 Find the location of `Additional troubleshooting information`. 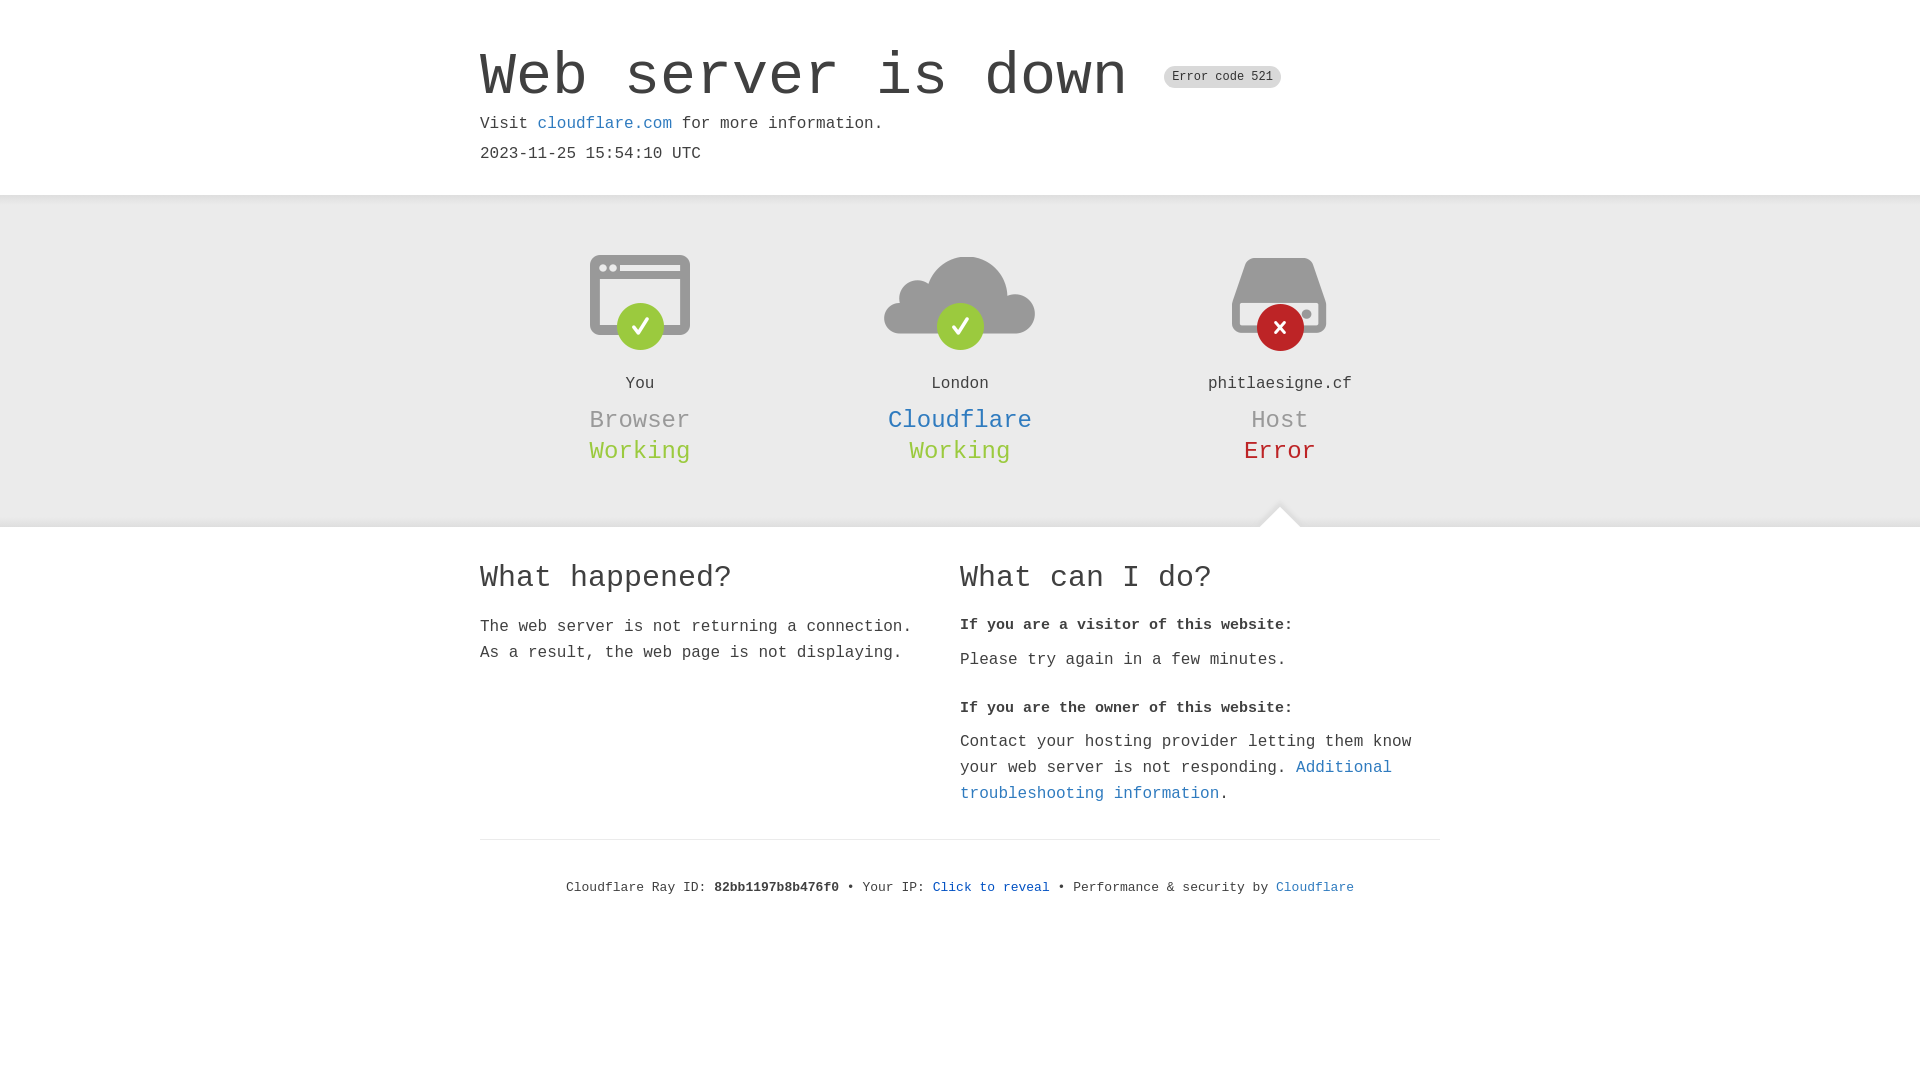

Additional troubleshooting information is located at coordinates (1176, 780).